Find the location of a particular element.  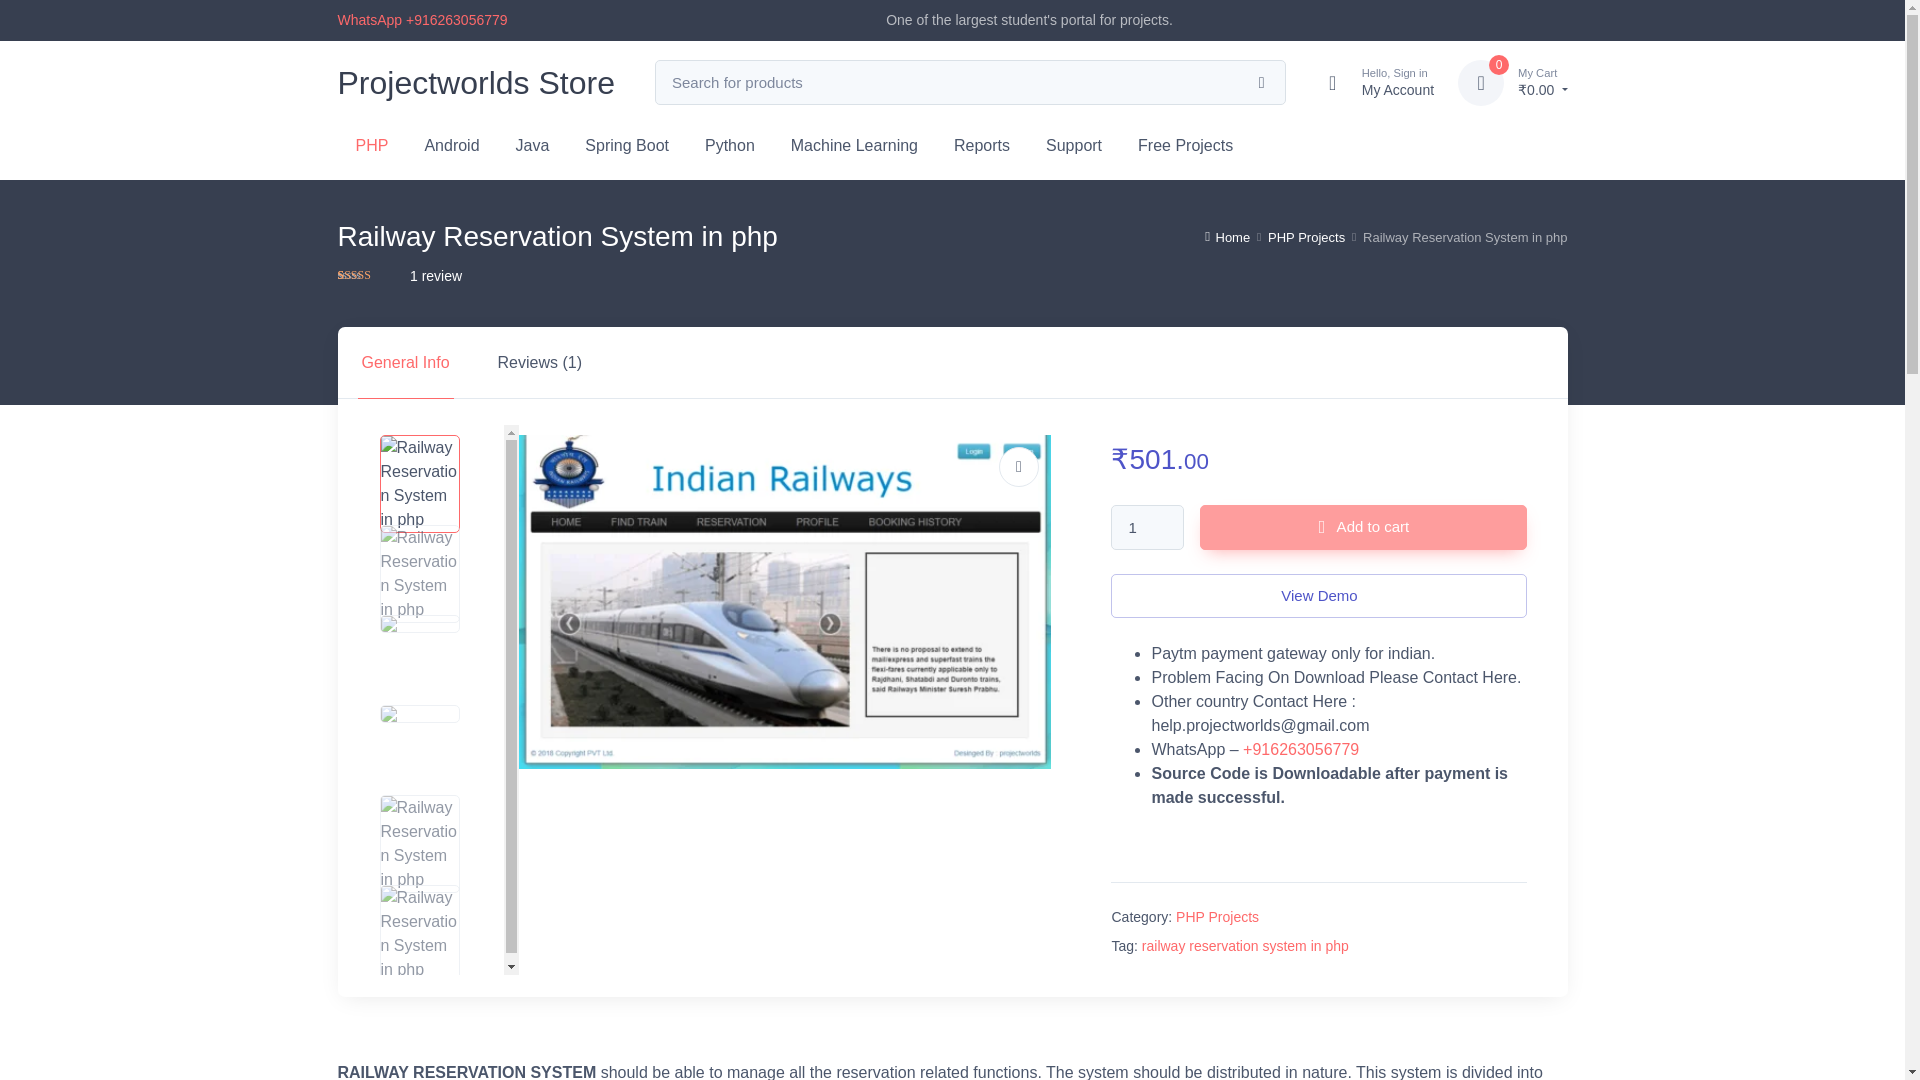

Android is located at coordinates (532, 143).